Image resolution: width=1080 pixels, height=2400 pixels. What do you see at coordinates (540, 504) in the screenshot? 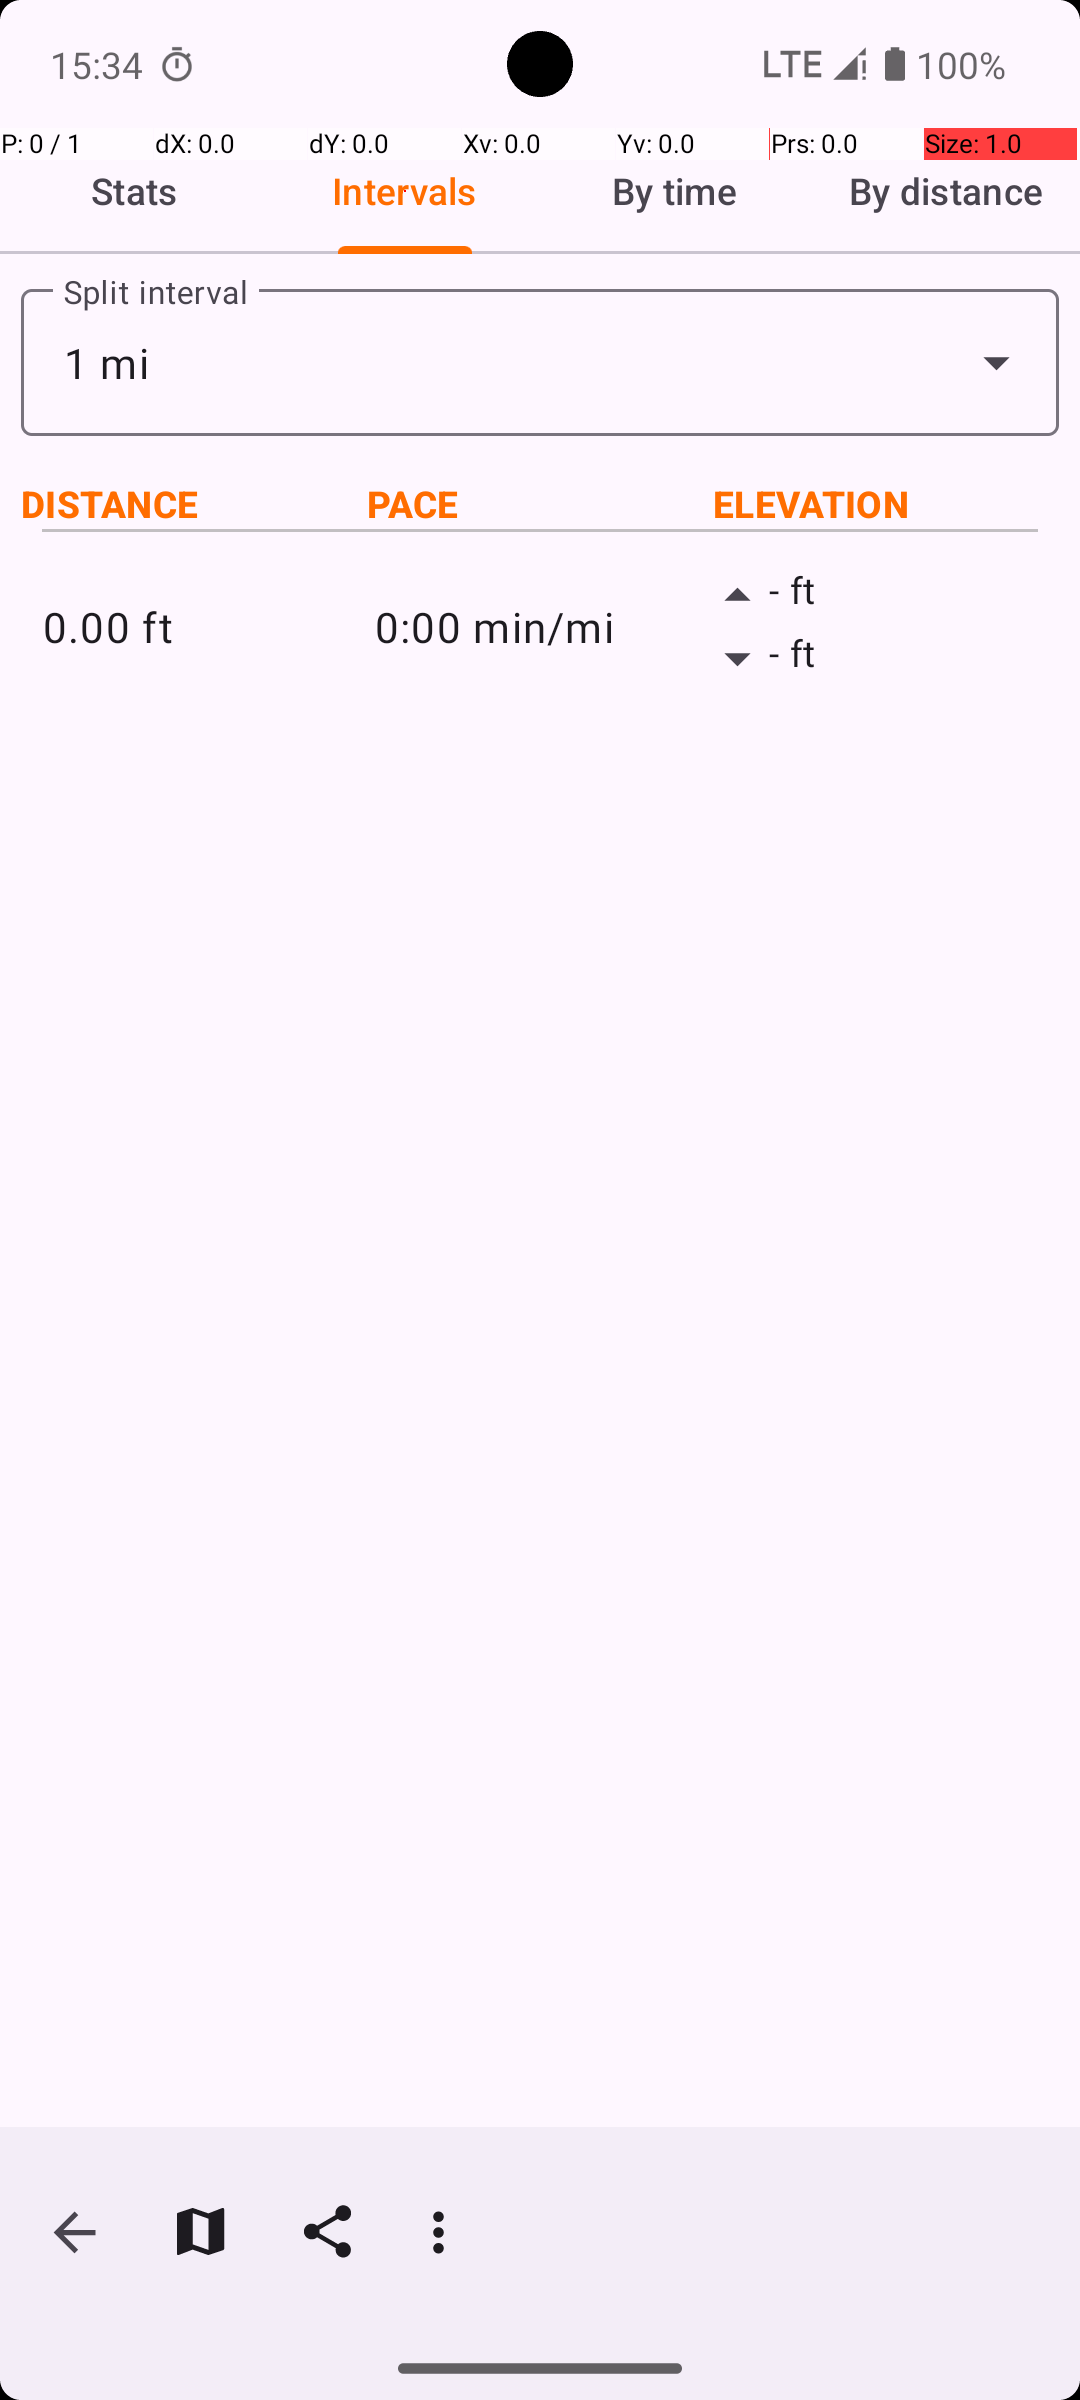
I see `PACE` at bounding box center [540, 504].